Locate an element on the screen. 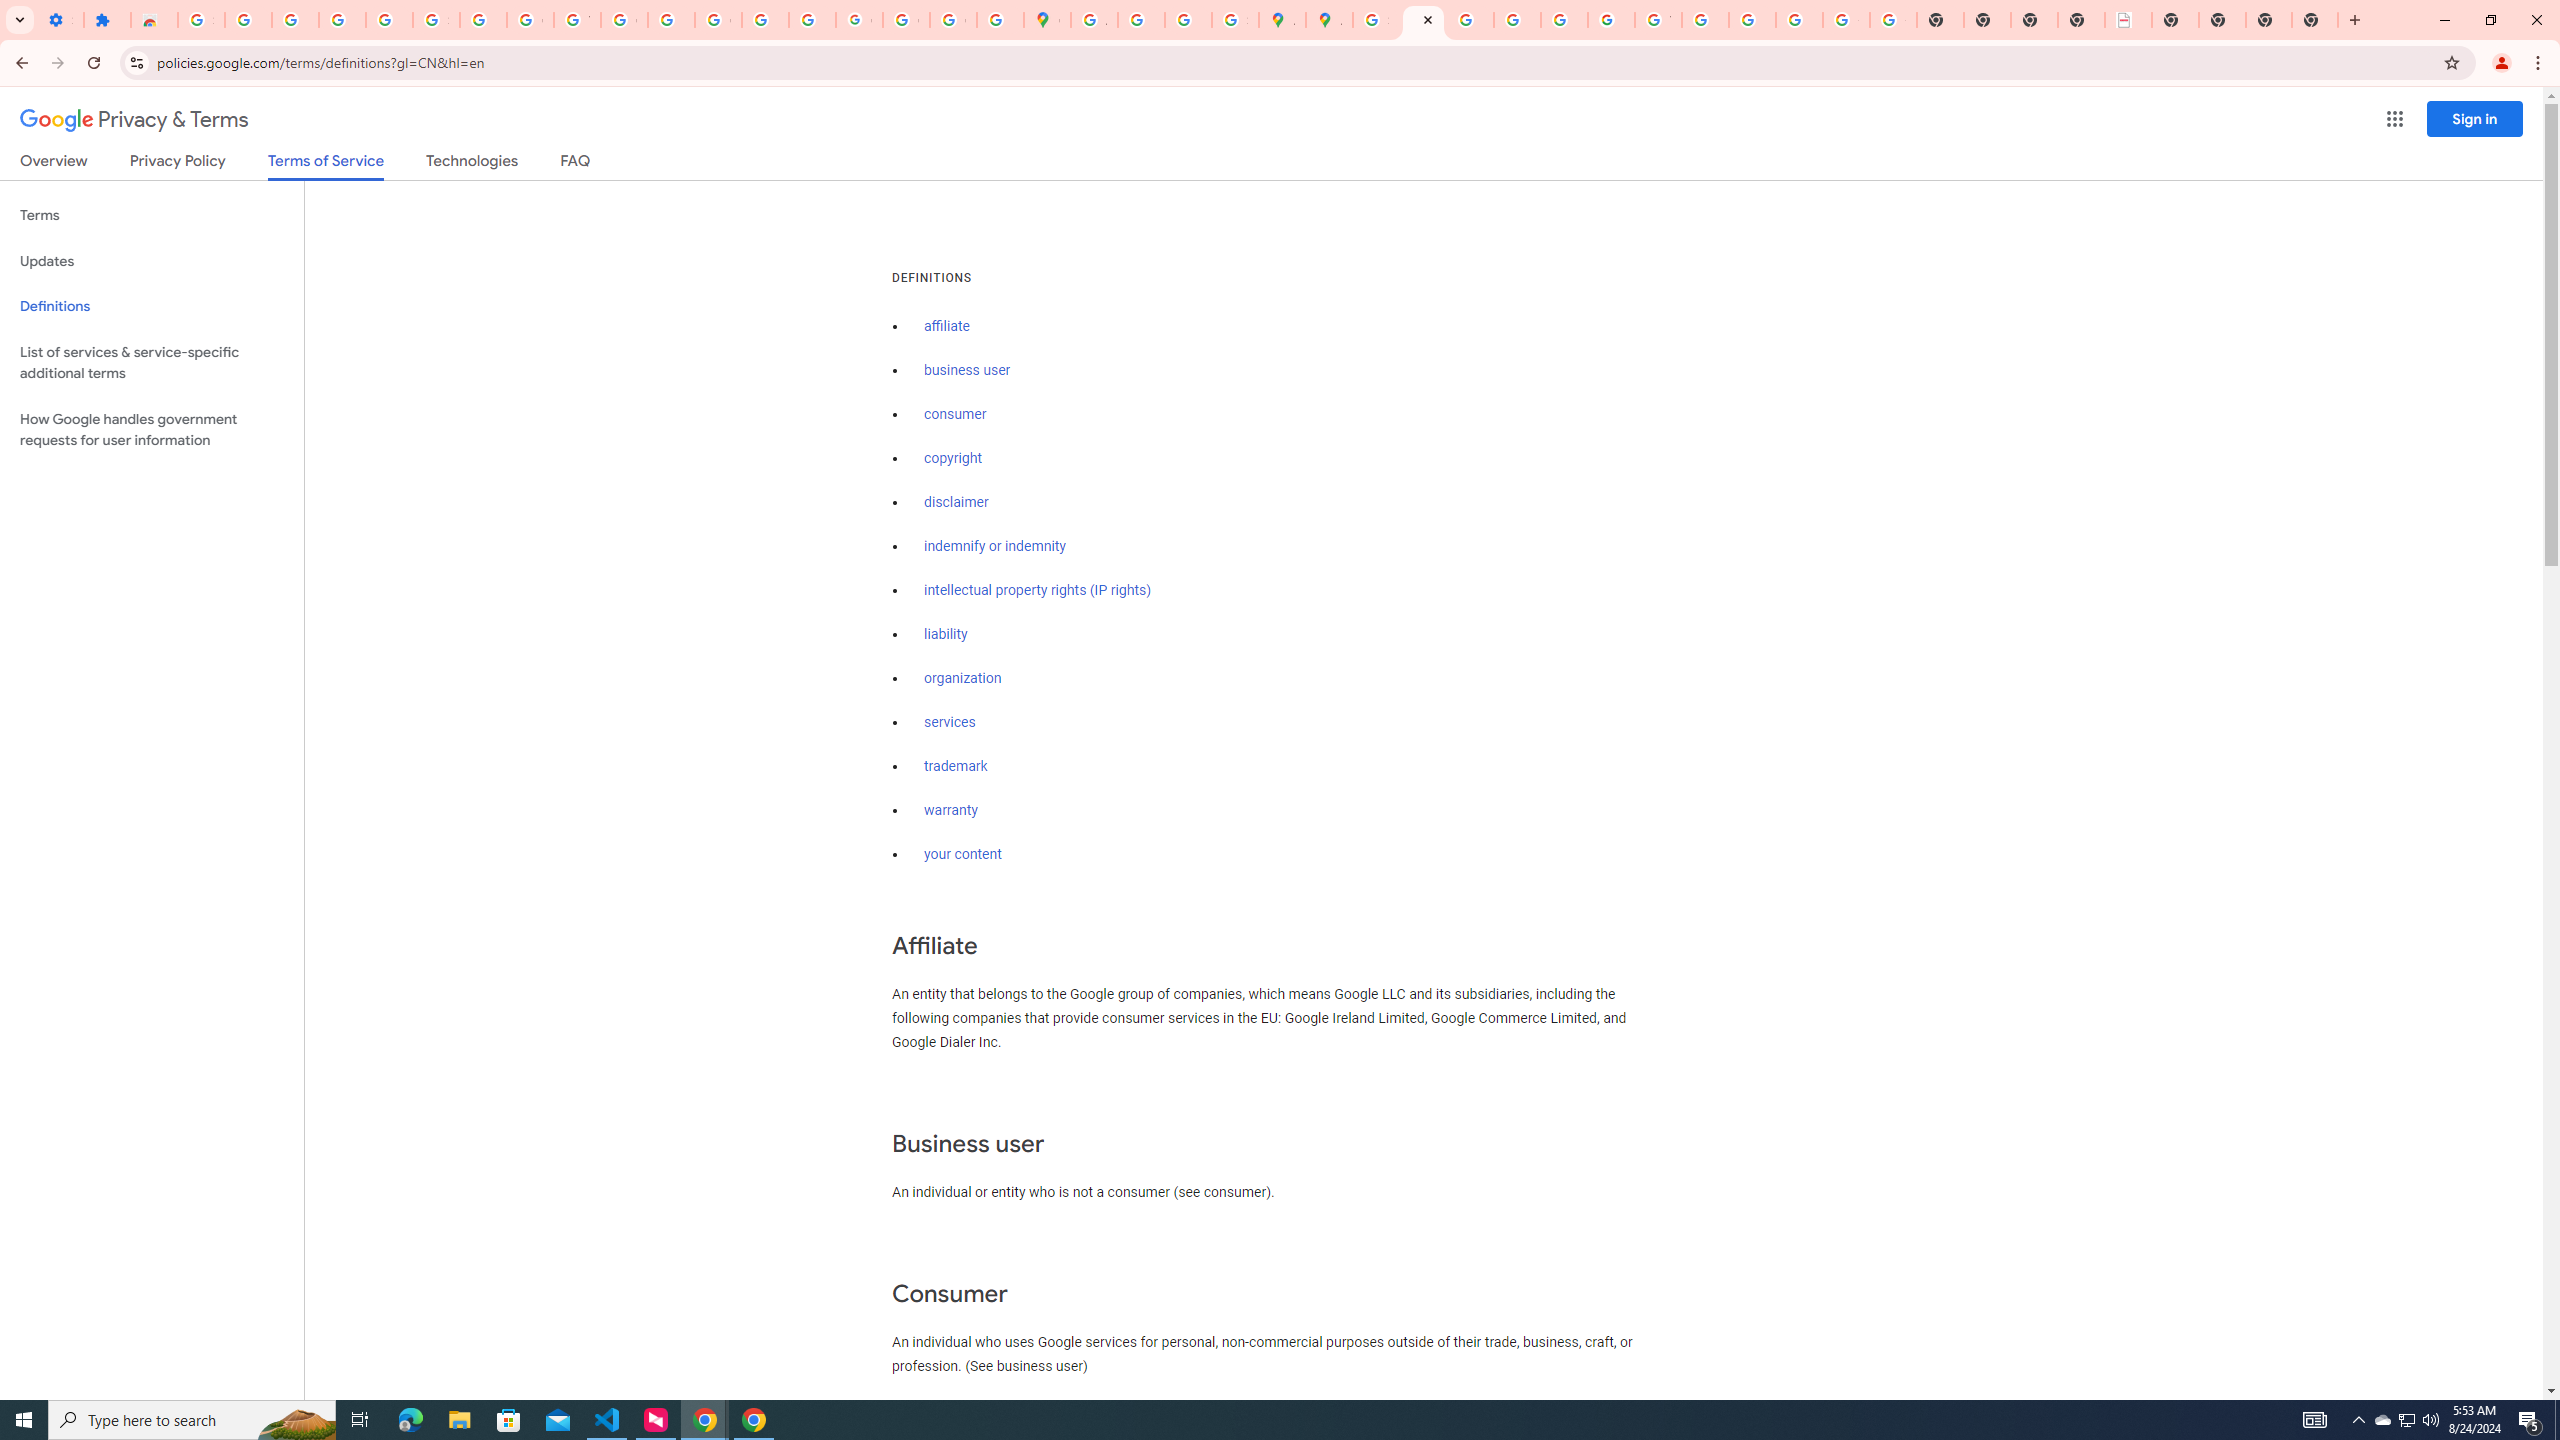  Technologies is located at coordinates (472, 164).